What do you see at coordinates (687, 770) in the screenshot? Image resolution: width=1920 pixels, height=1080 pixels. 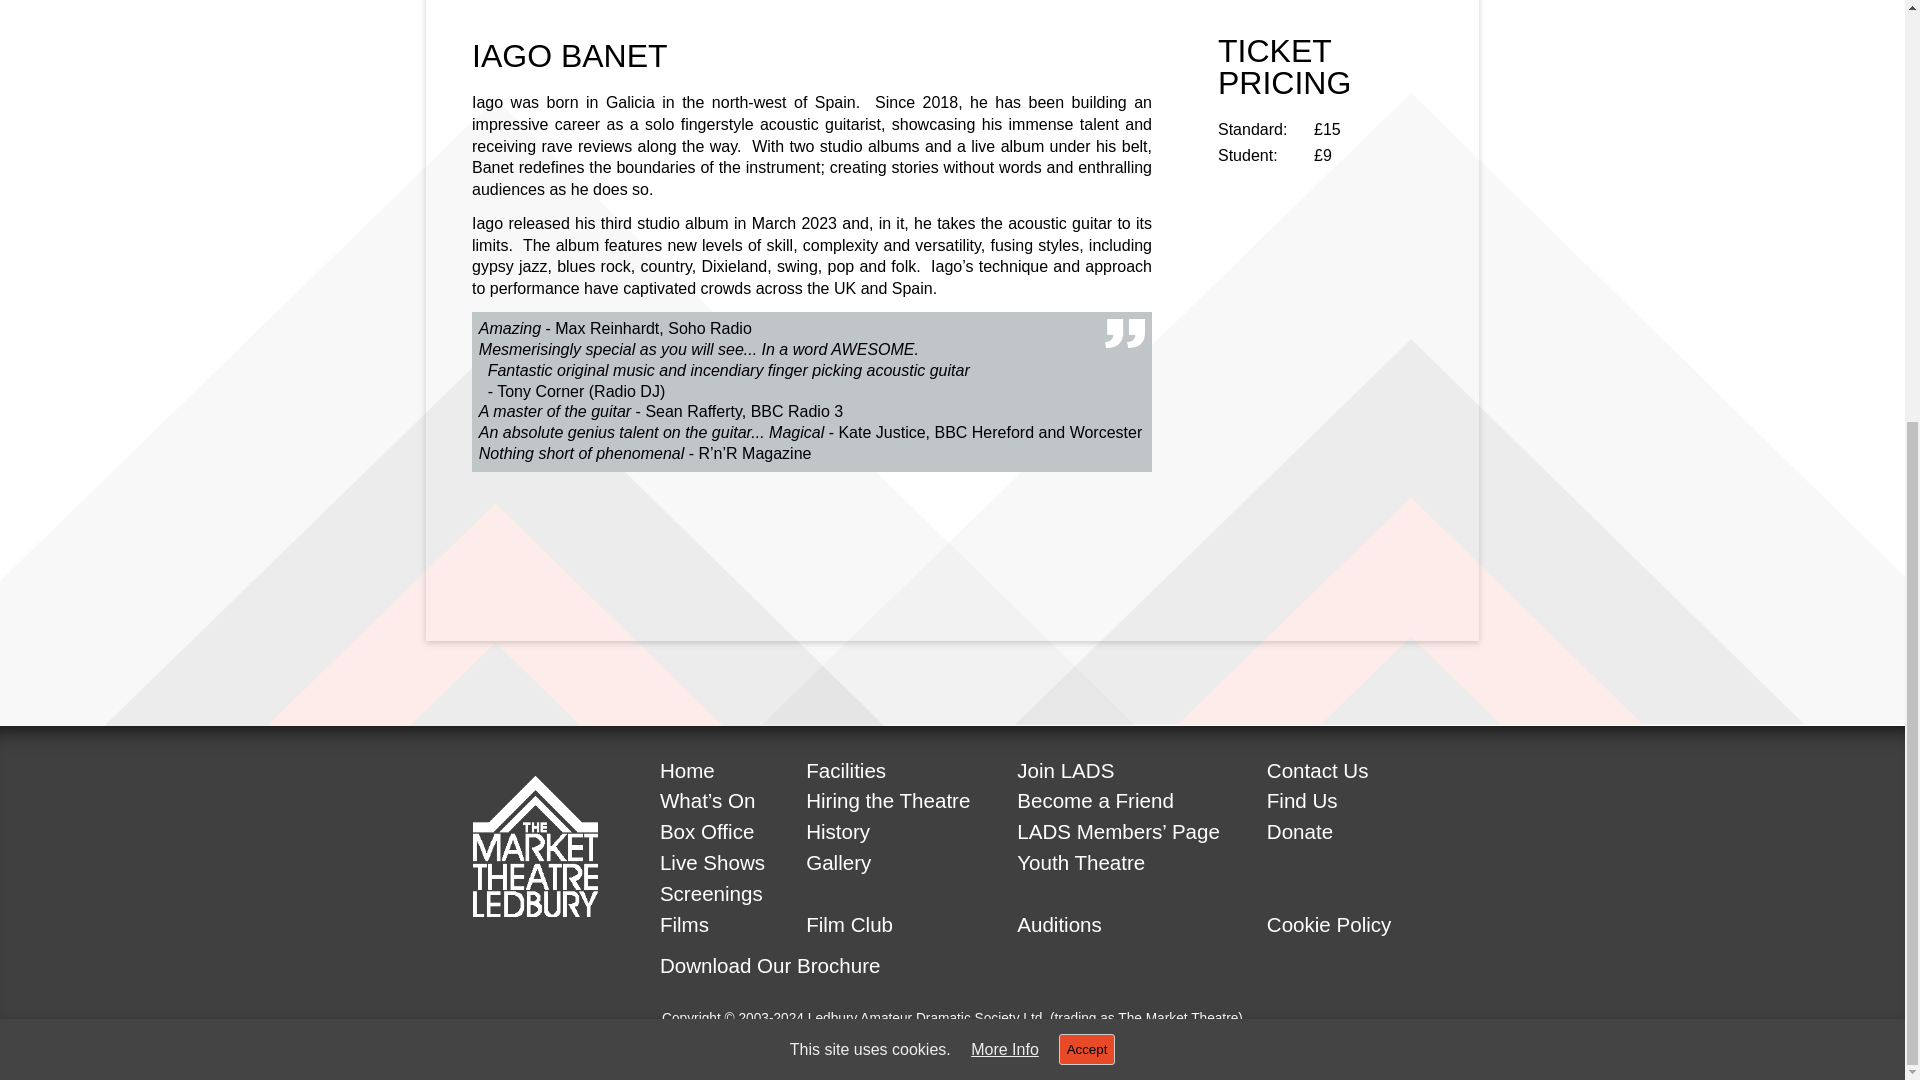 I see `The Market Theatre Ledbury` at bounding box center [687, 770].